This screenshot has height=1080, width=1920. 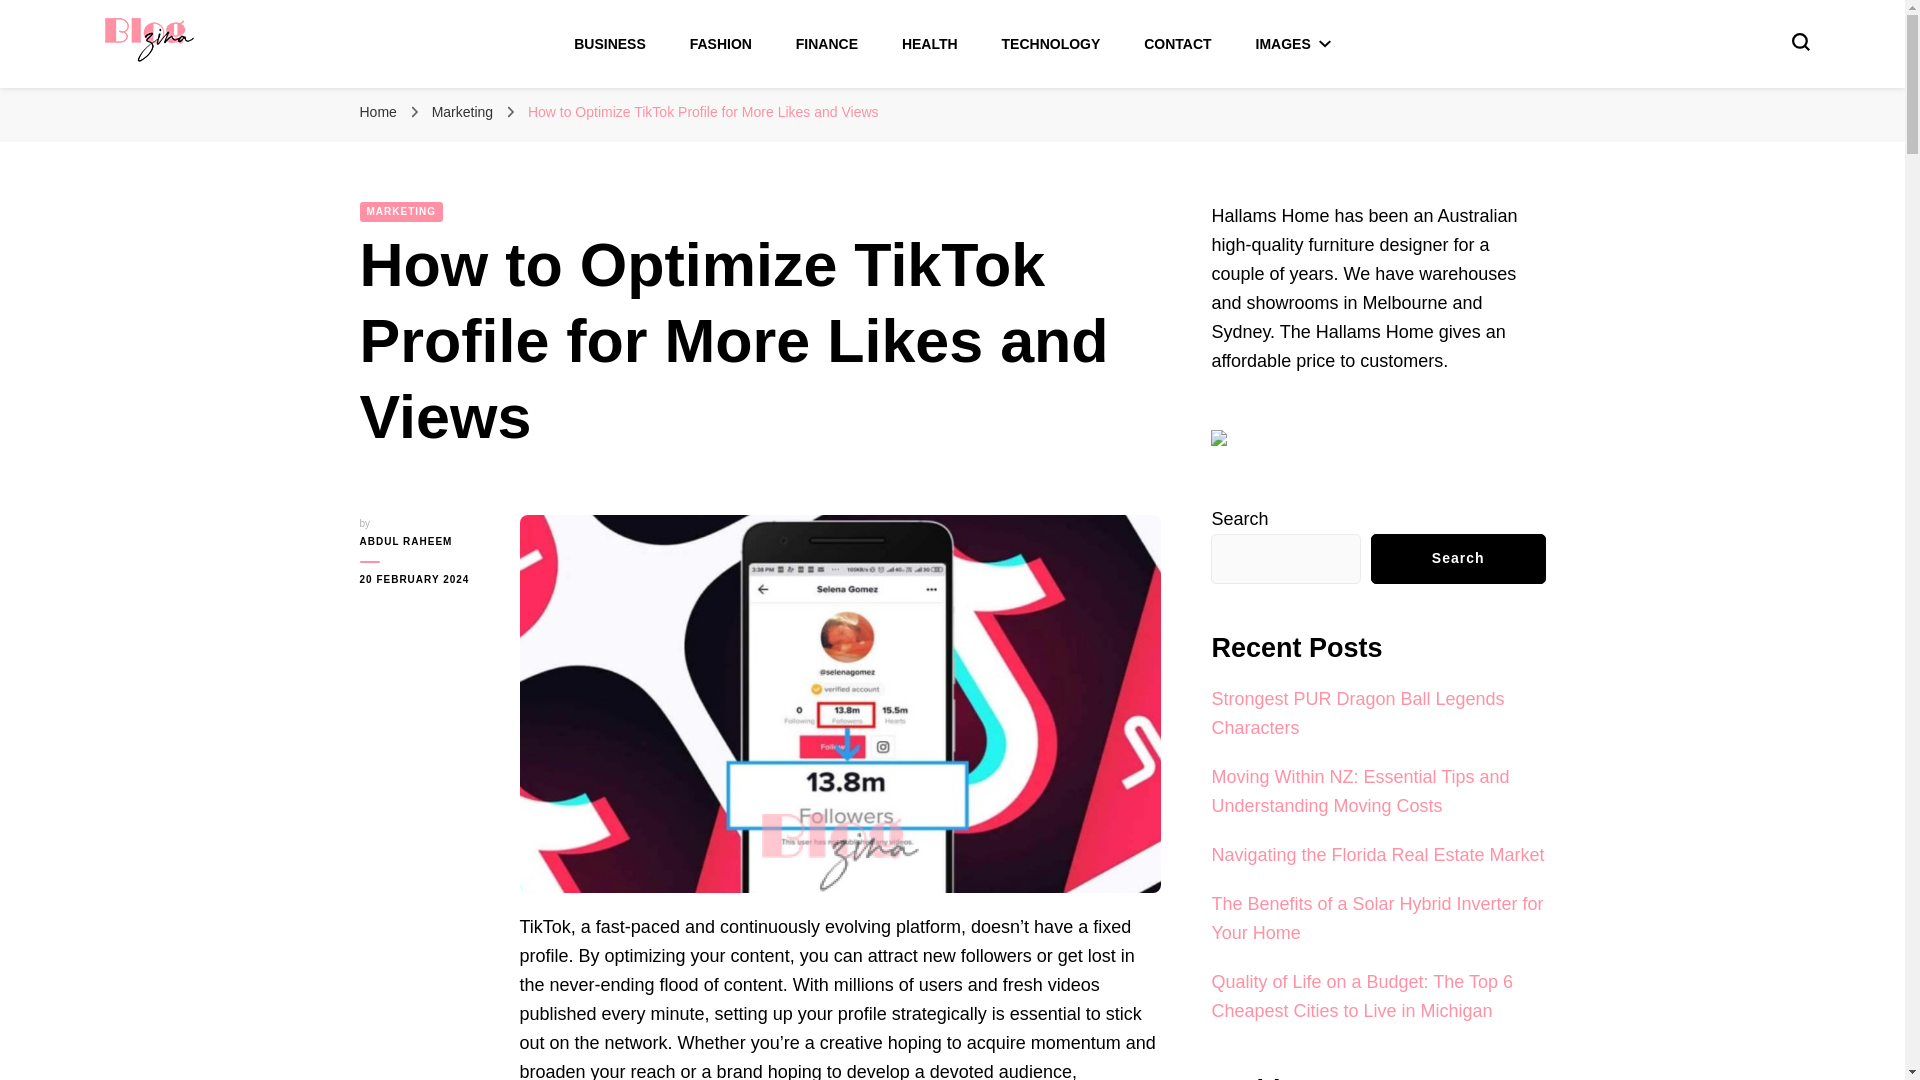 I want to click on TECHNOLOGY, so click(x=1051, y=43).